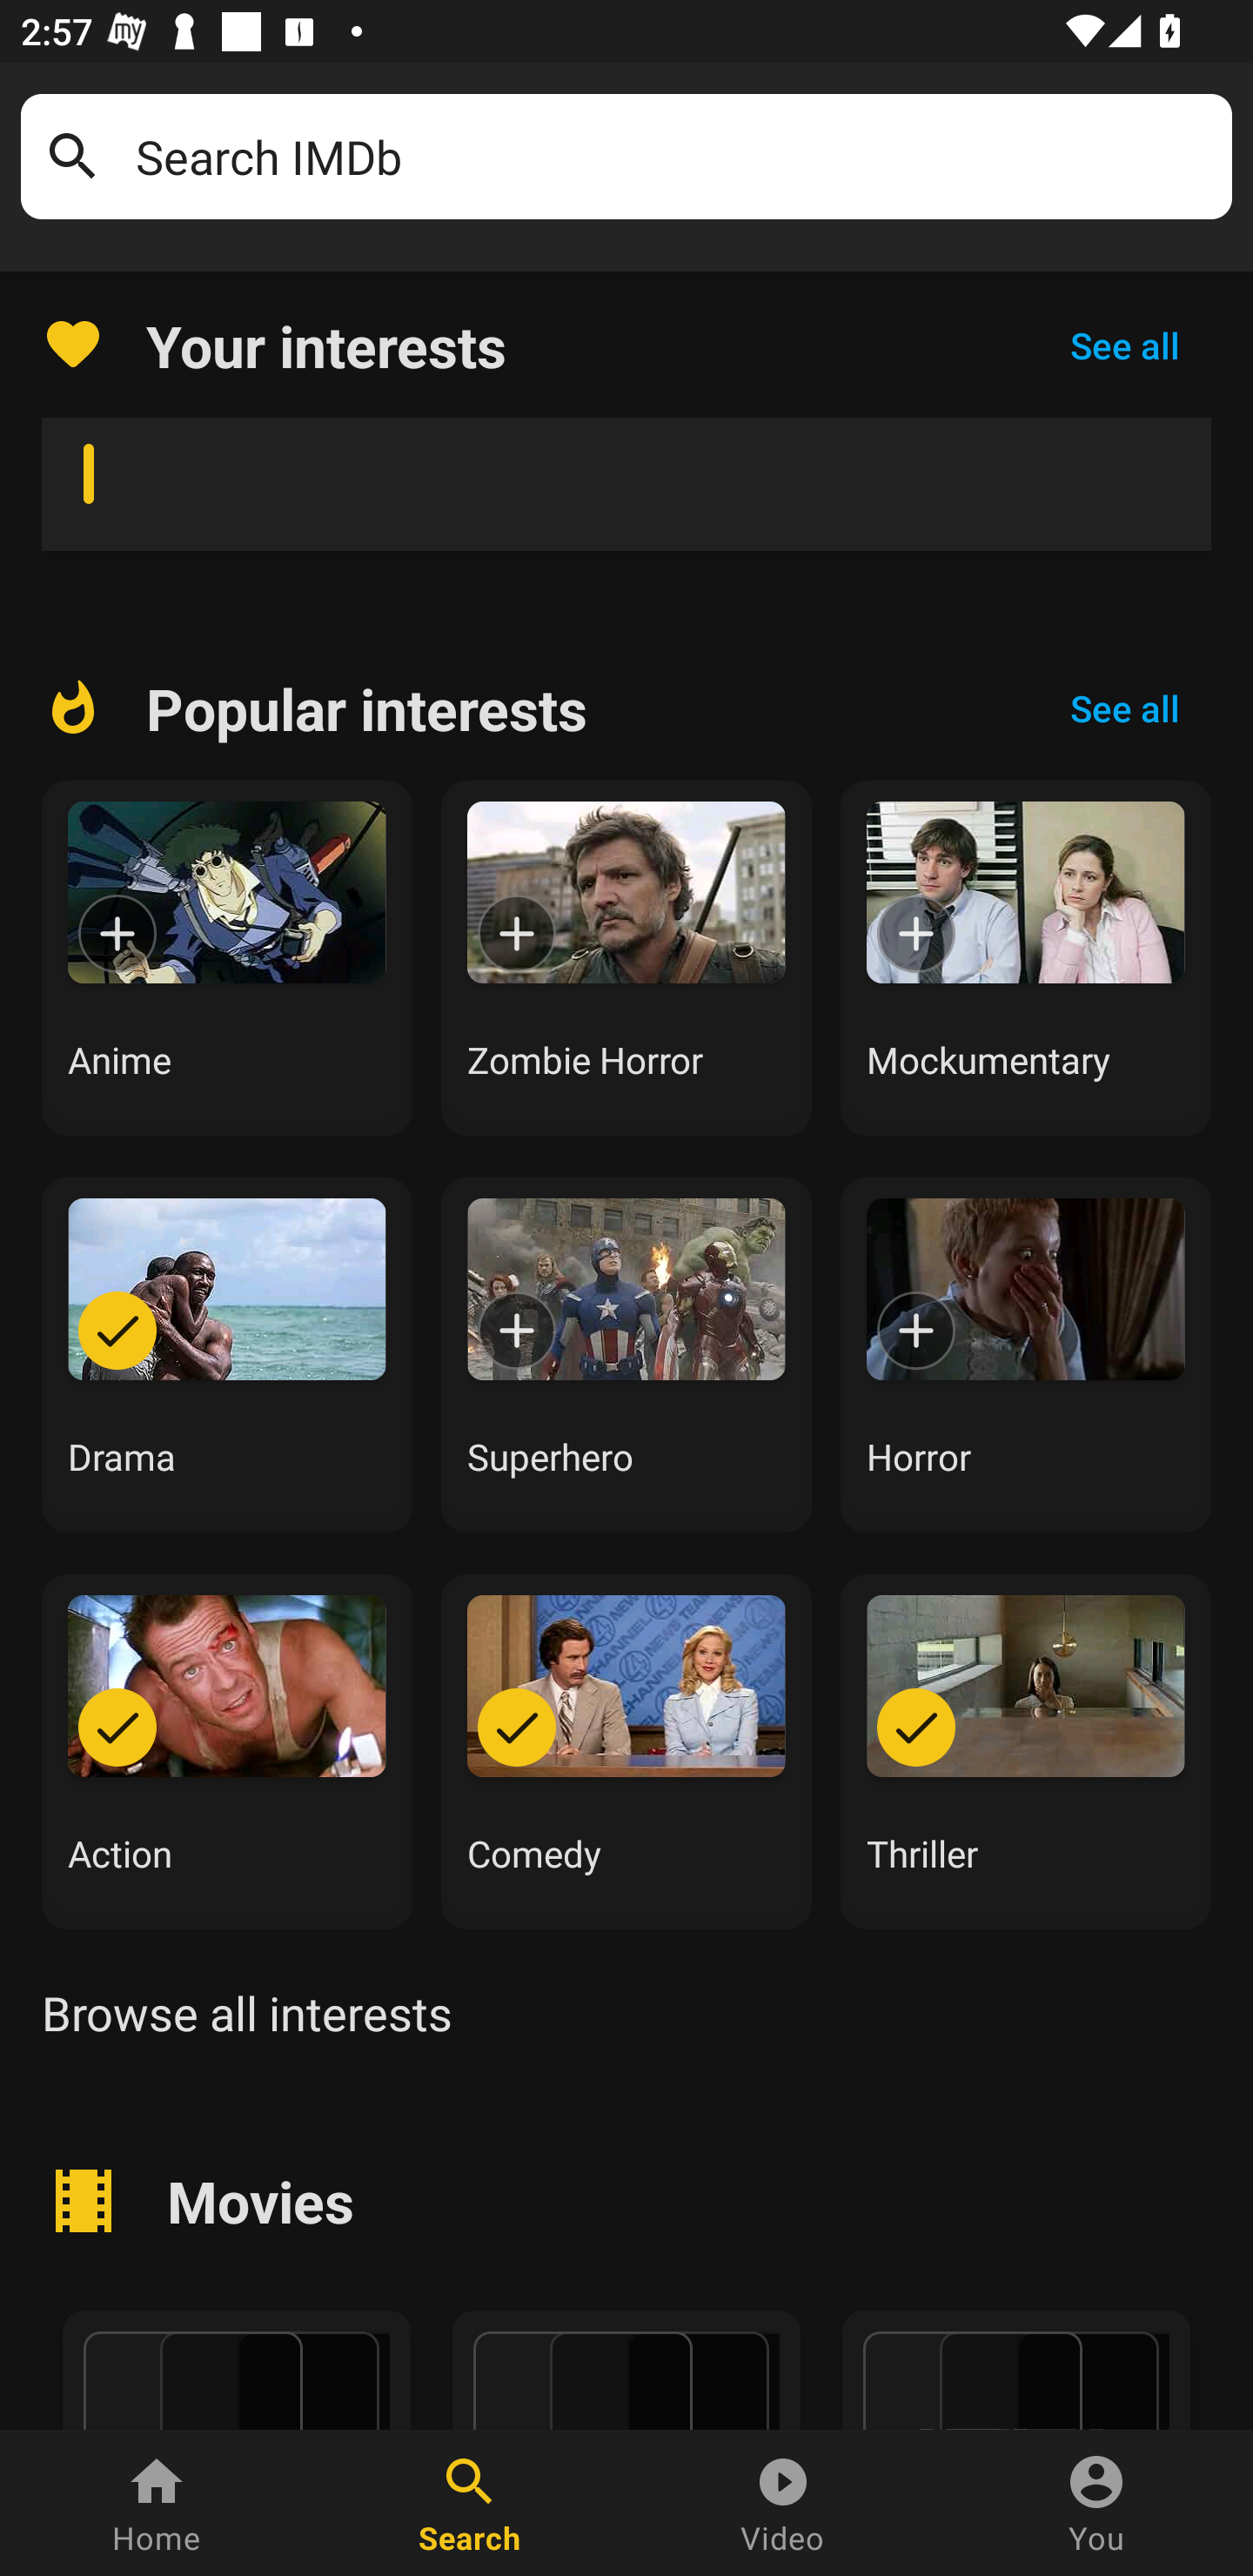 This screenshot has height=2576, width=1253. Describe the element at coordinates (1124, 708) in the screenshot. I see `See all` at that location.